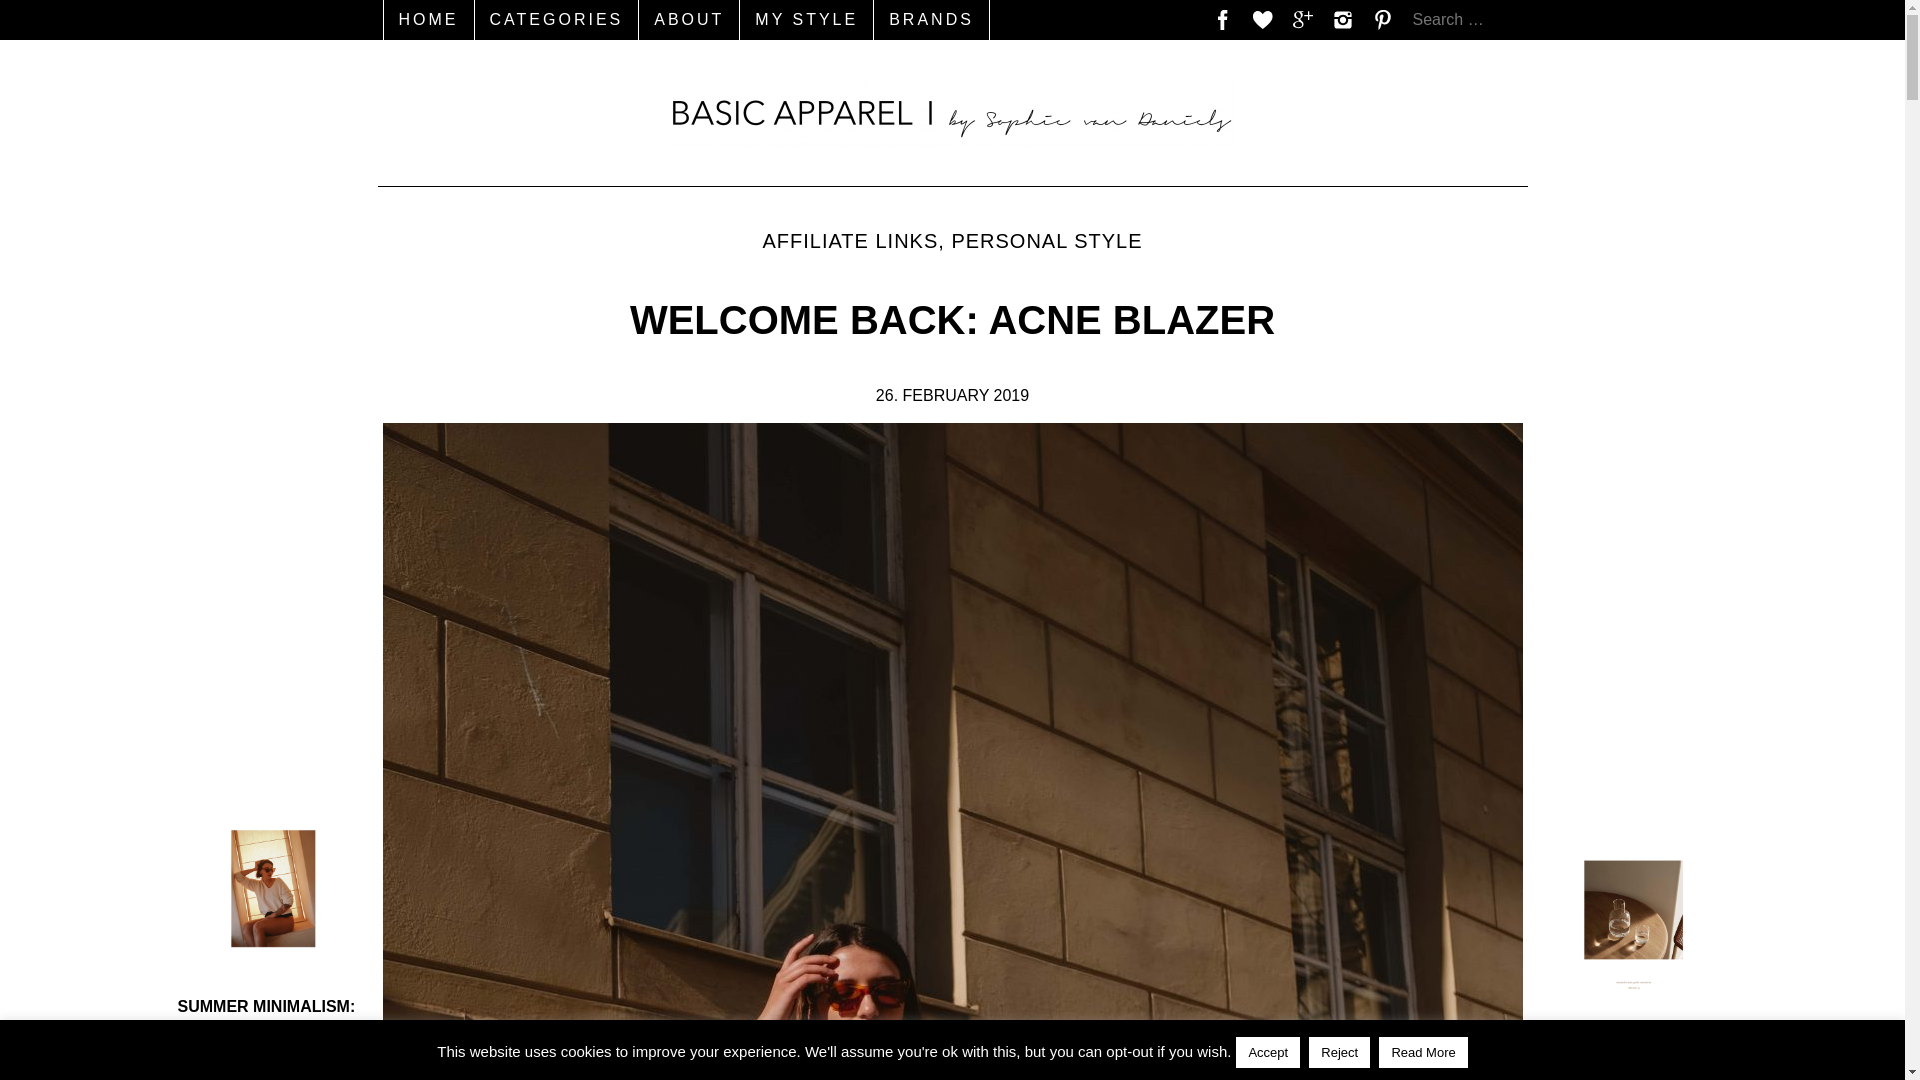 This screenshot has width=1920, height=1080. What do you see at coordinates (689, 20) in the screenshot?
I see `ABOUT` at bounding box center [689, 20].